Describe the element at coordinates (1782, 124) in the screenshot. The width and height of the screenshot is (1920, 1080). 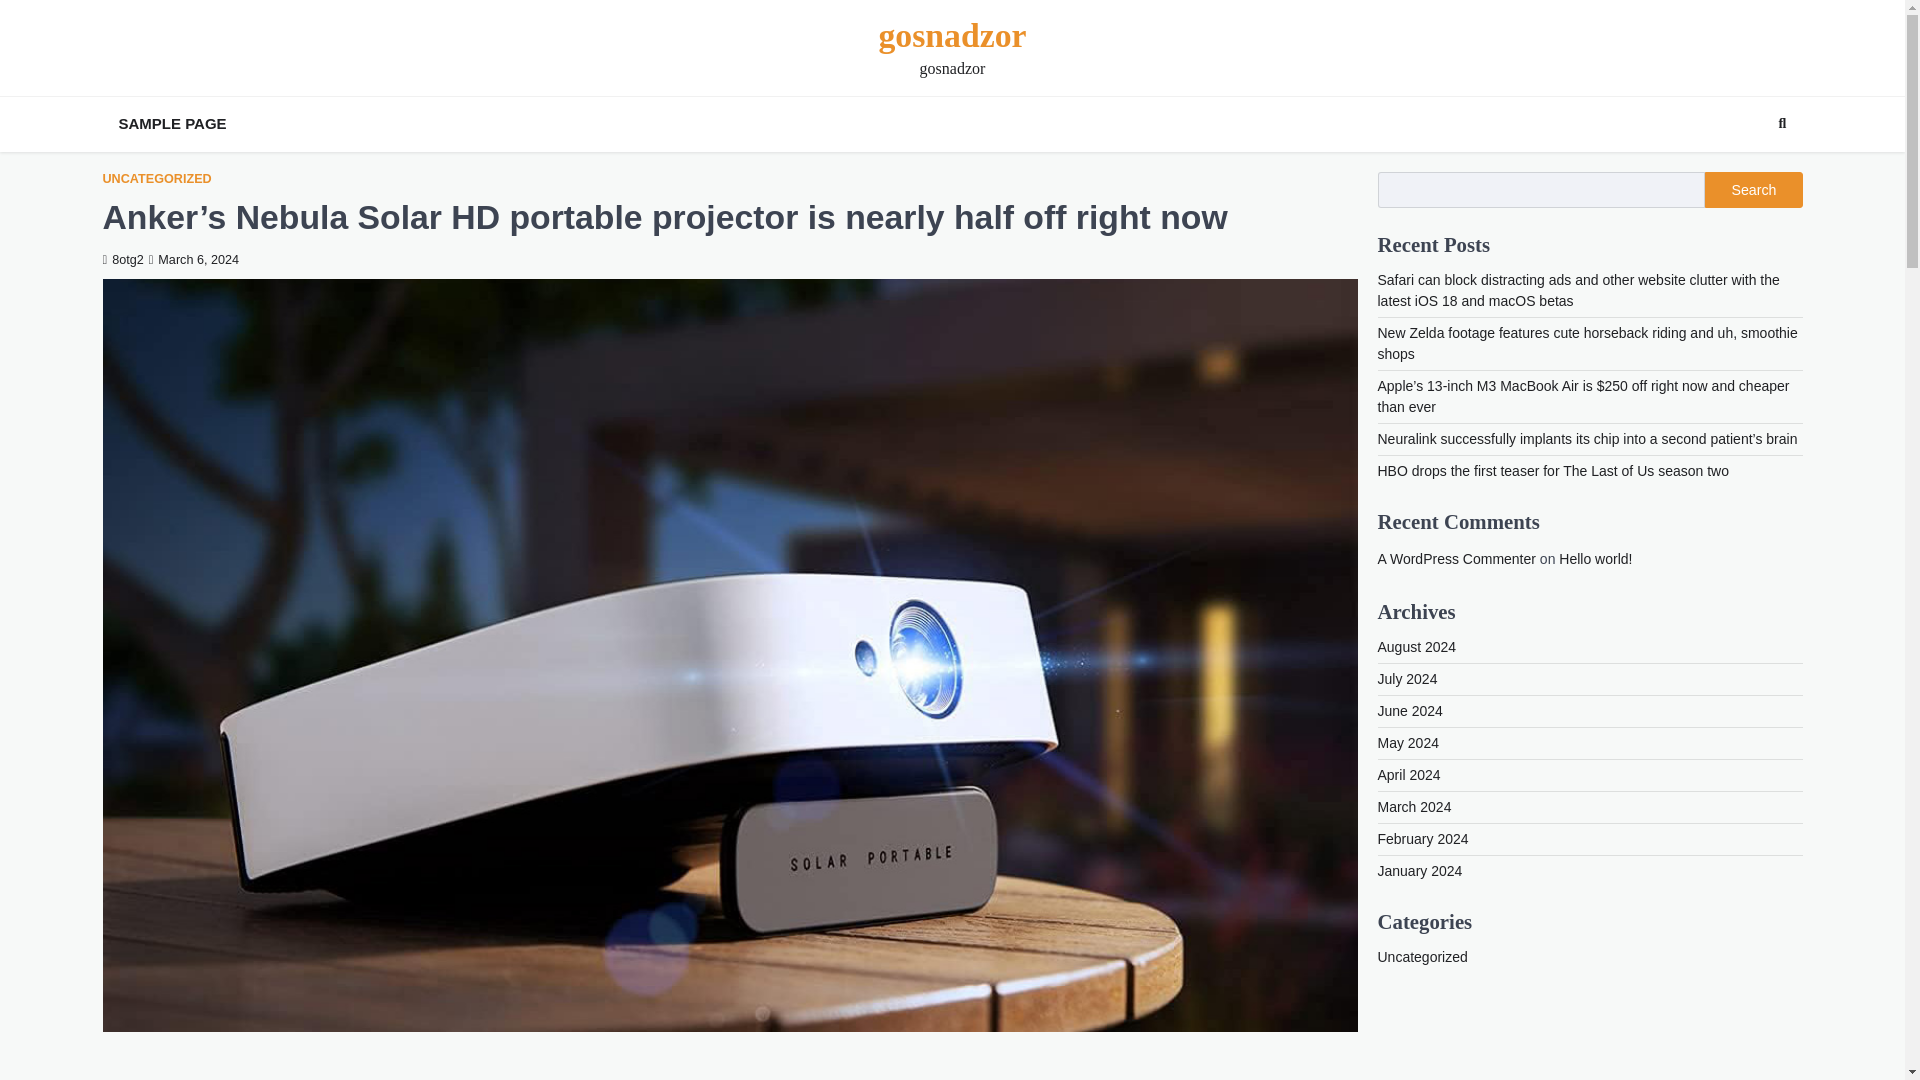
I see `Search` at that location.